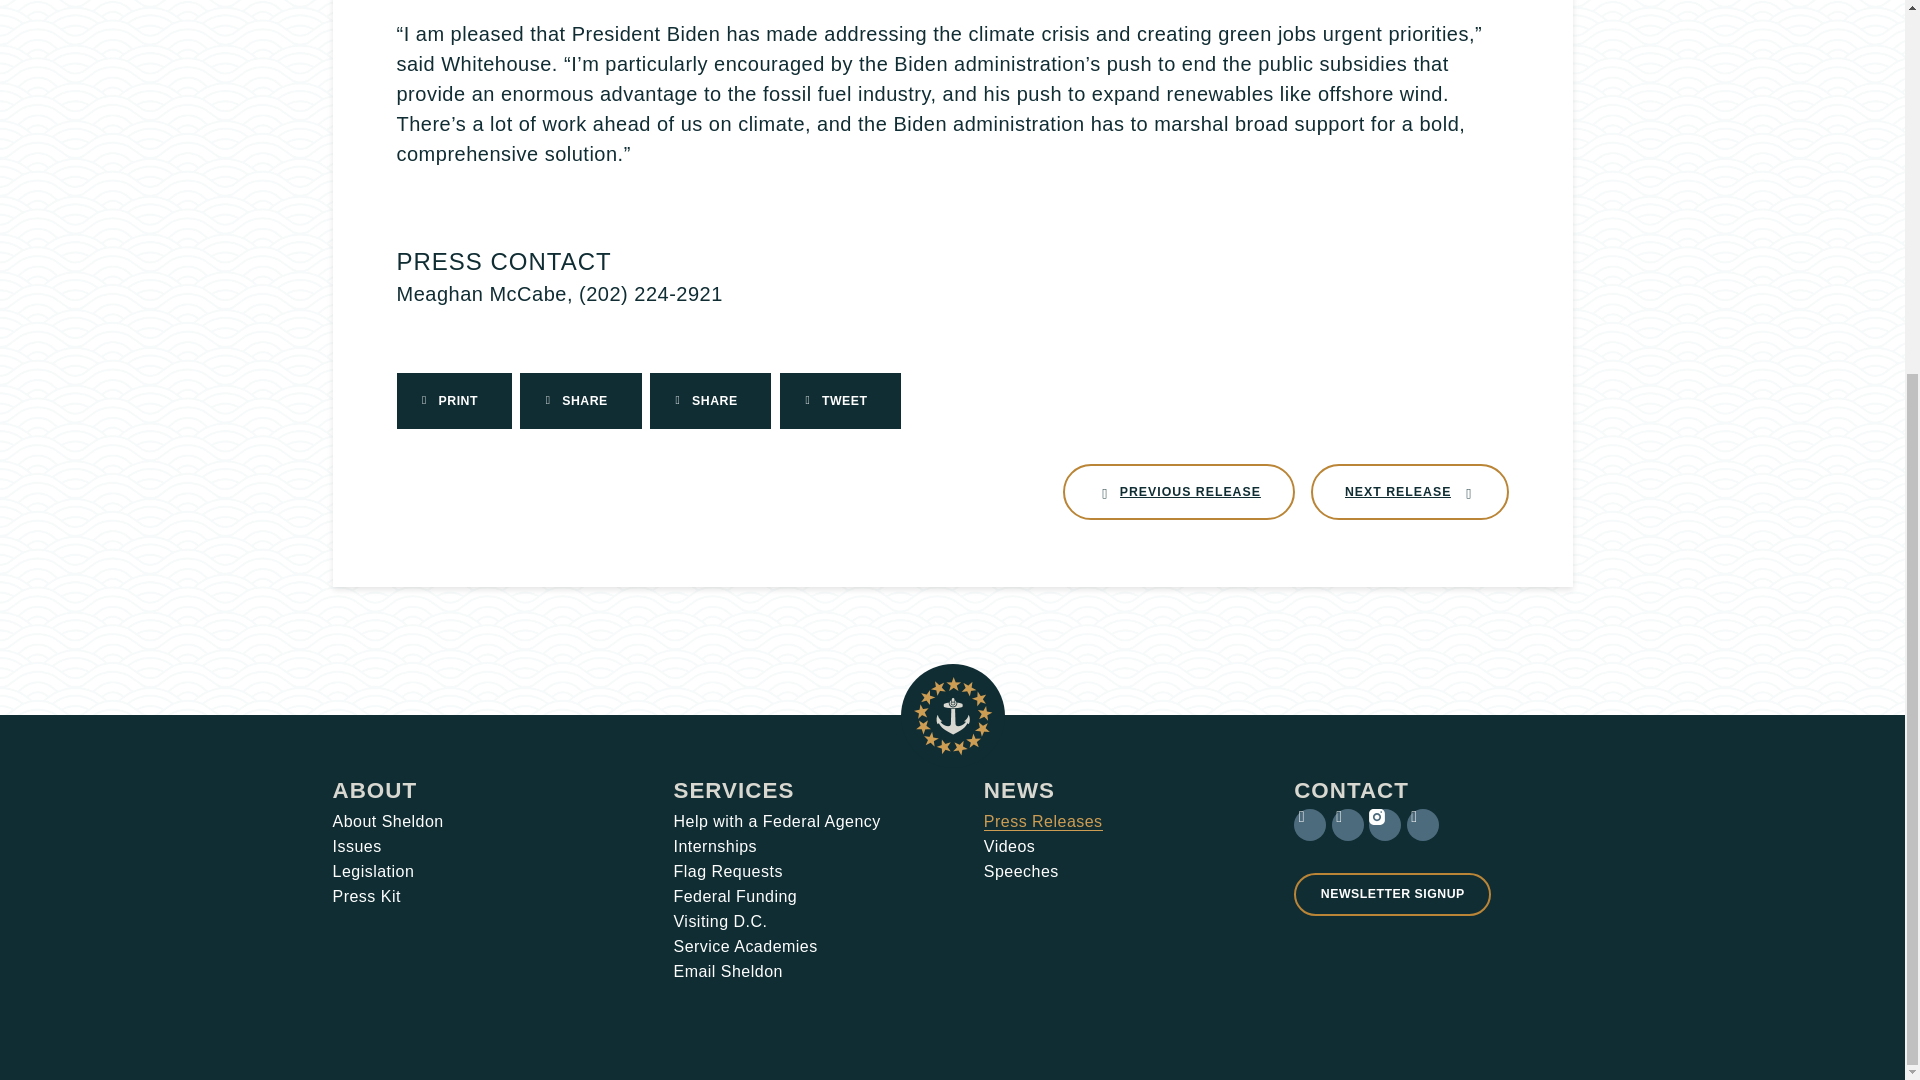 The width and height of the screenshot is (1920, 1080). Describe the element at coordinates (374, 790) in the screenshot. I see `Issues` at that location.